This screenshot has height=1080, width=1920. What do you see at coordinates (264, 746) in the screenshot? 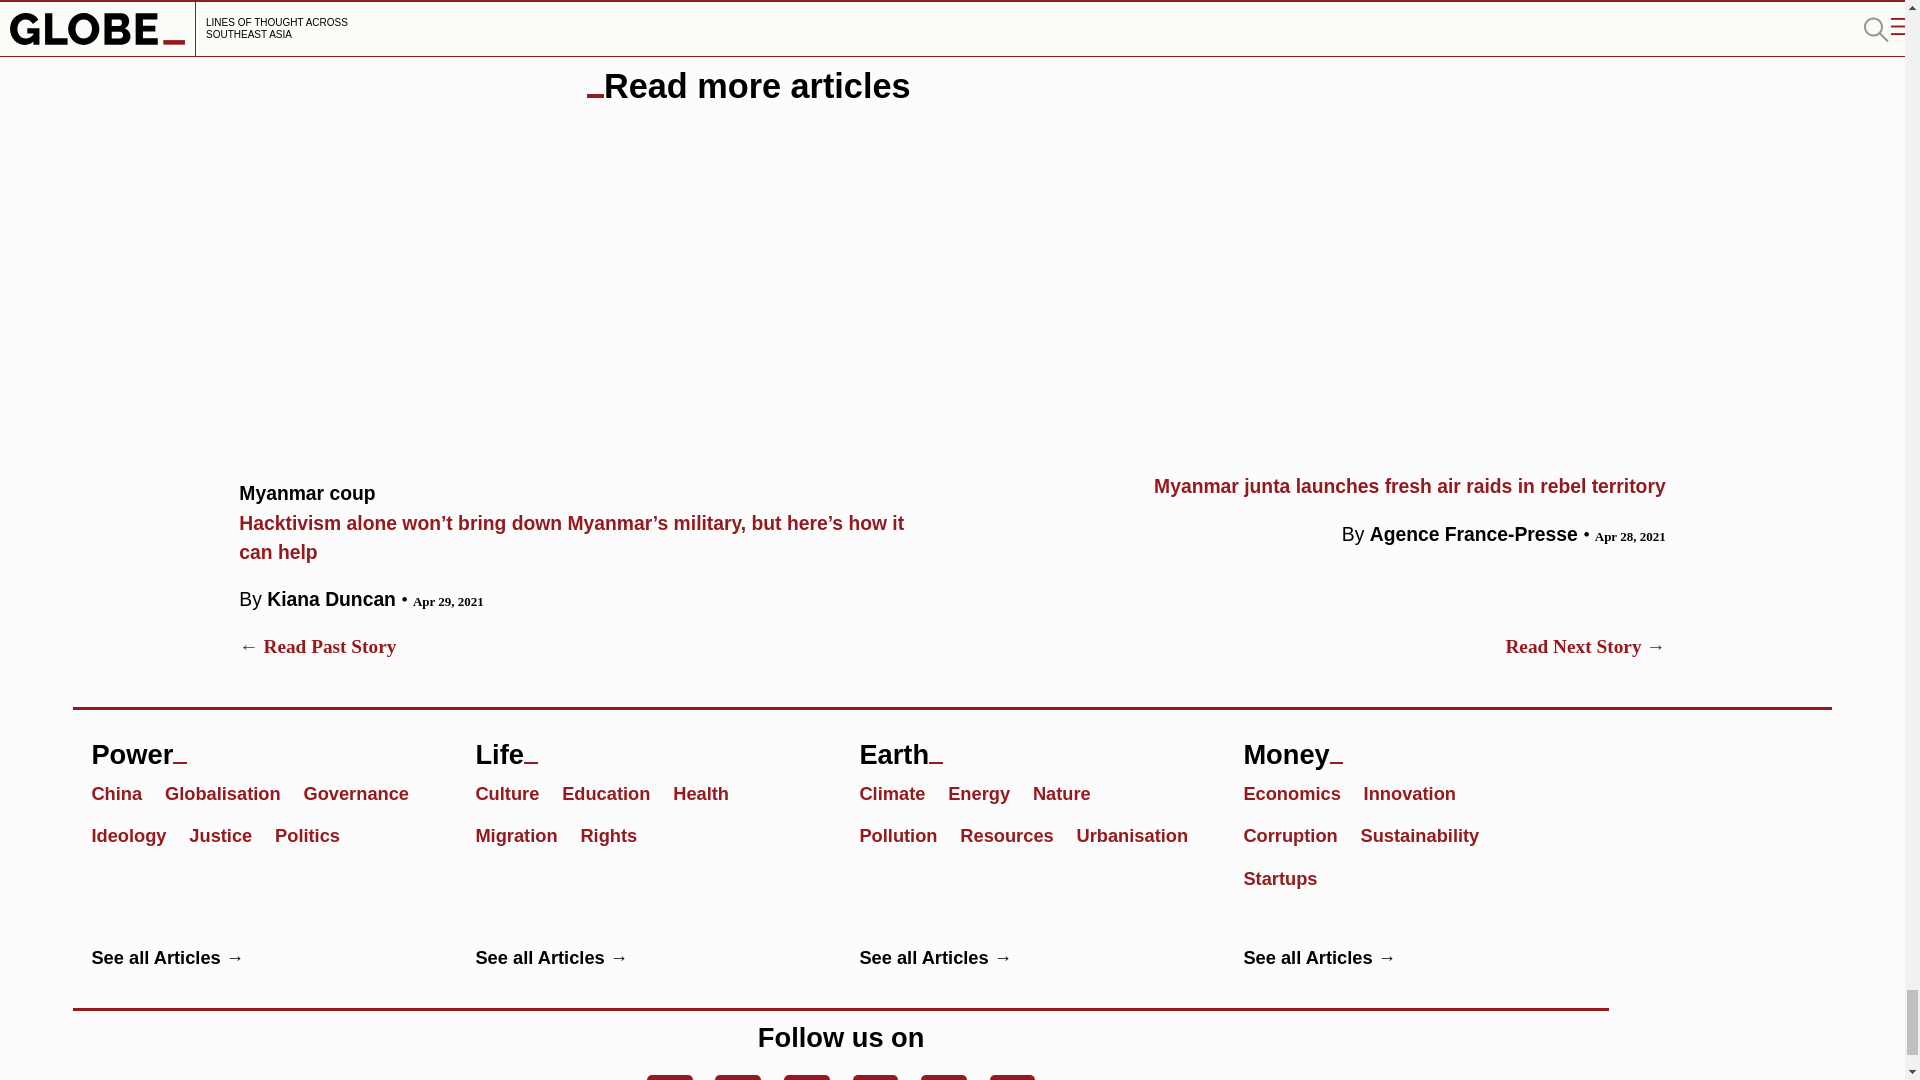
I see `Power` at bounding box center [264, 746].